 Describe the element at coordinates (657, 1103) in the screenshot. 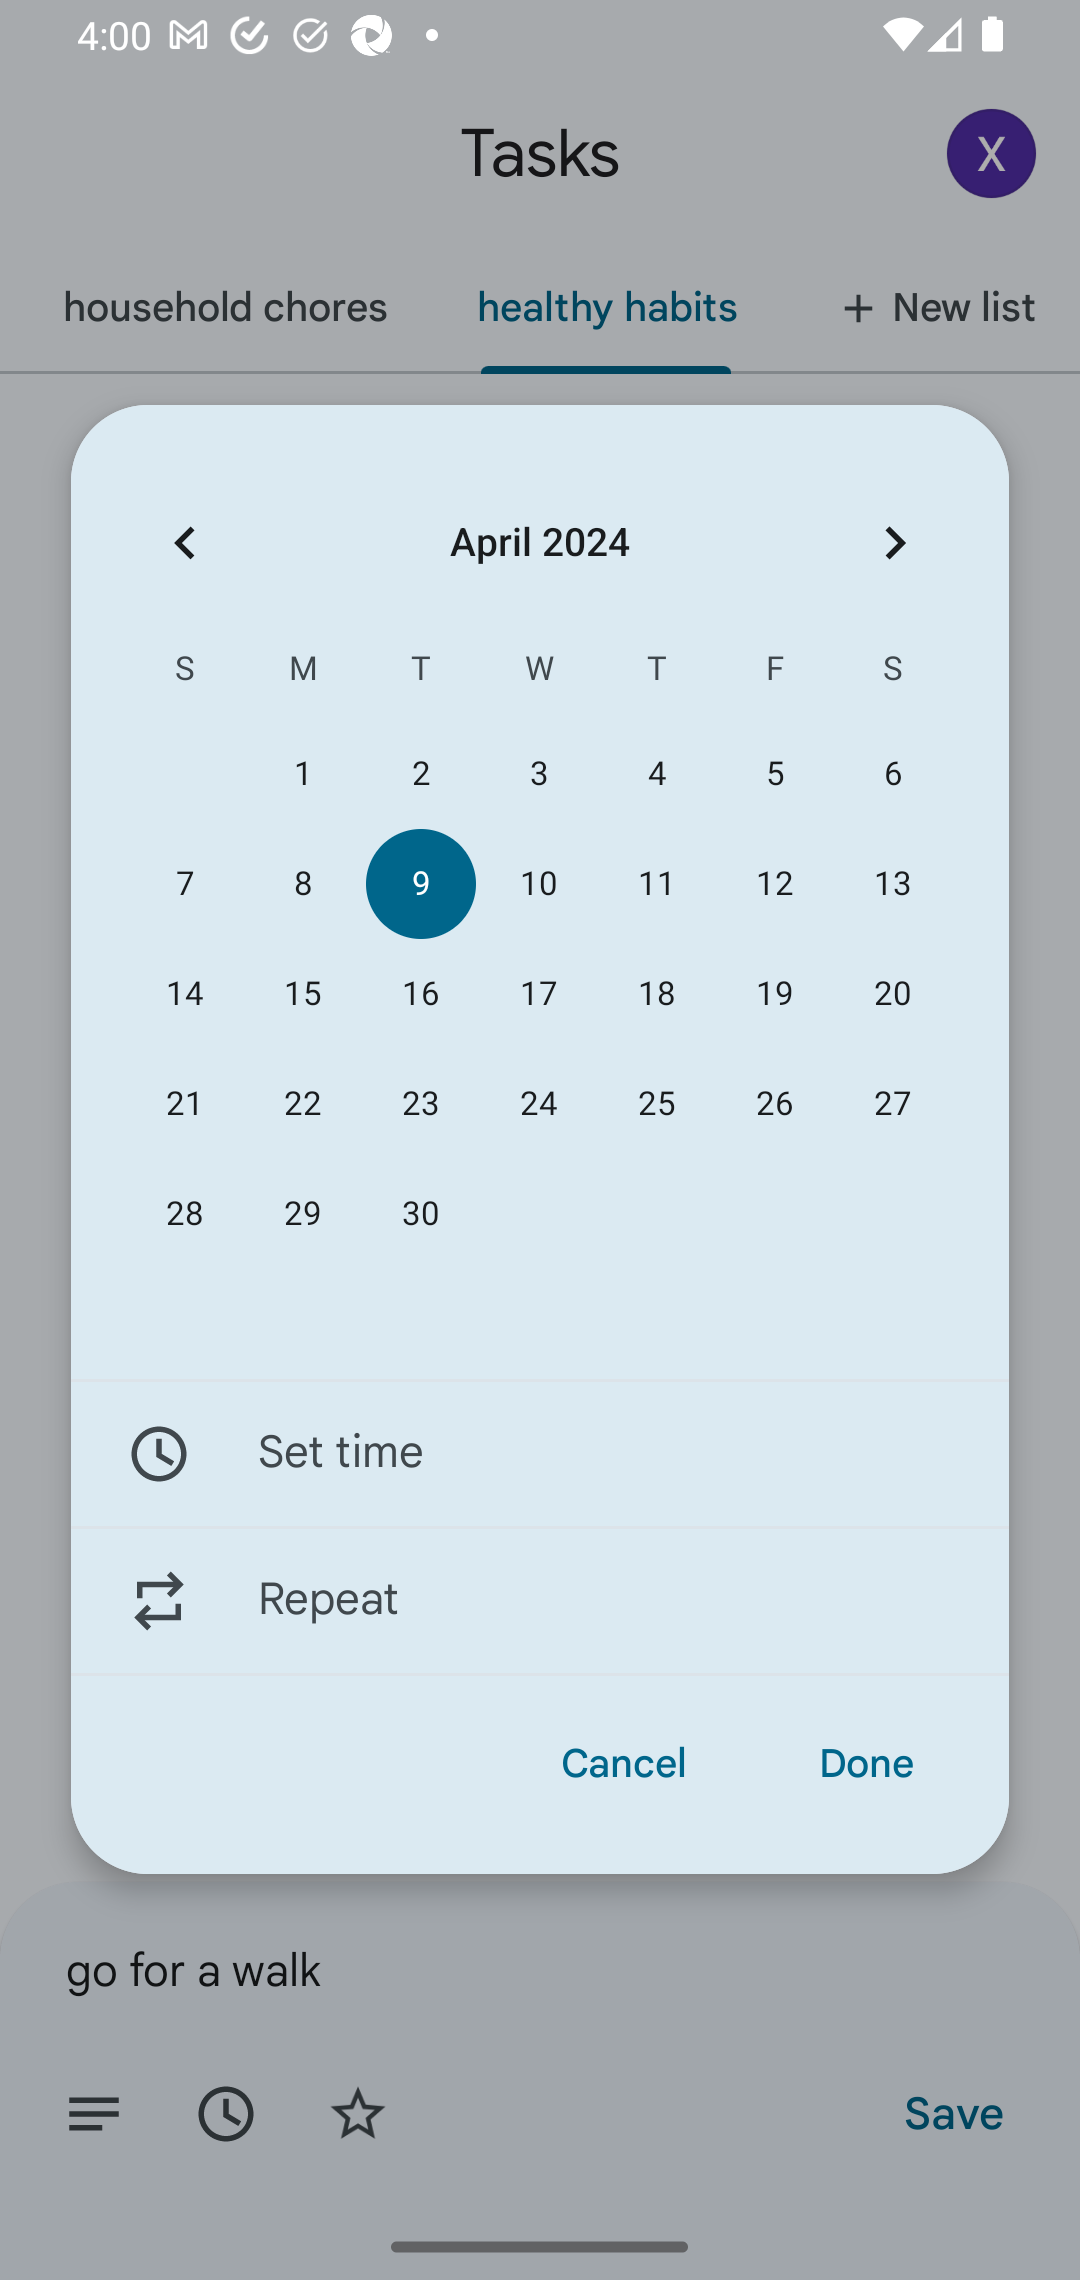

I see `25 25 April 2024` at that location.